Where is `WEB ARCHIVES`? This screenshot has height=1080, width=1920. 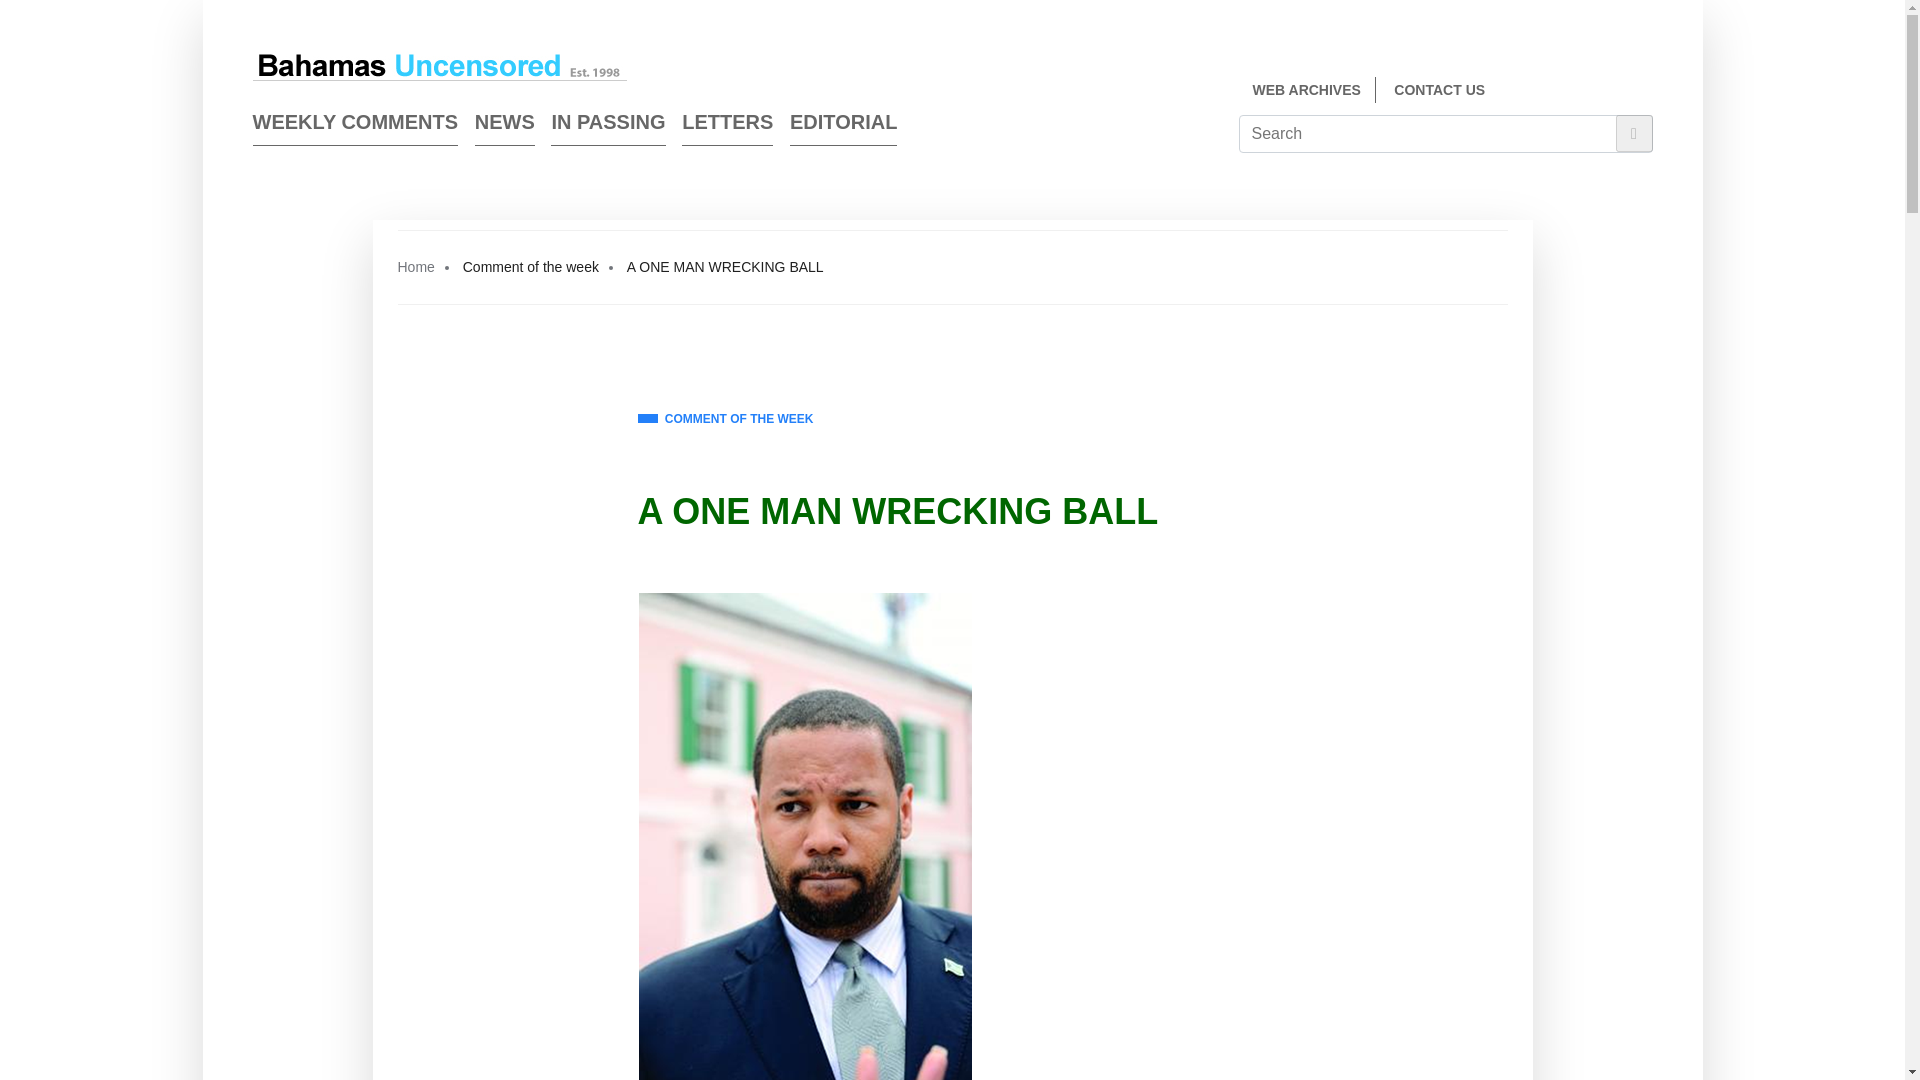 WEB ARCHIVES is located at coordinates (1305, 90).